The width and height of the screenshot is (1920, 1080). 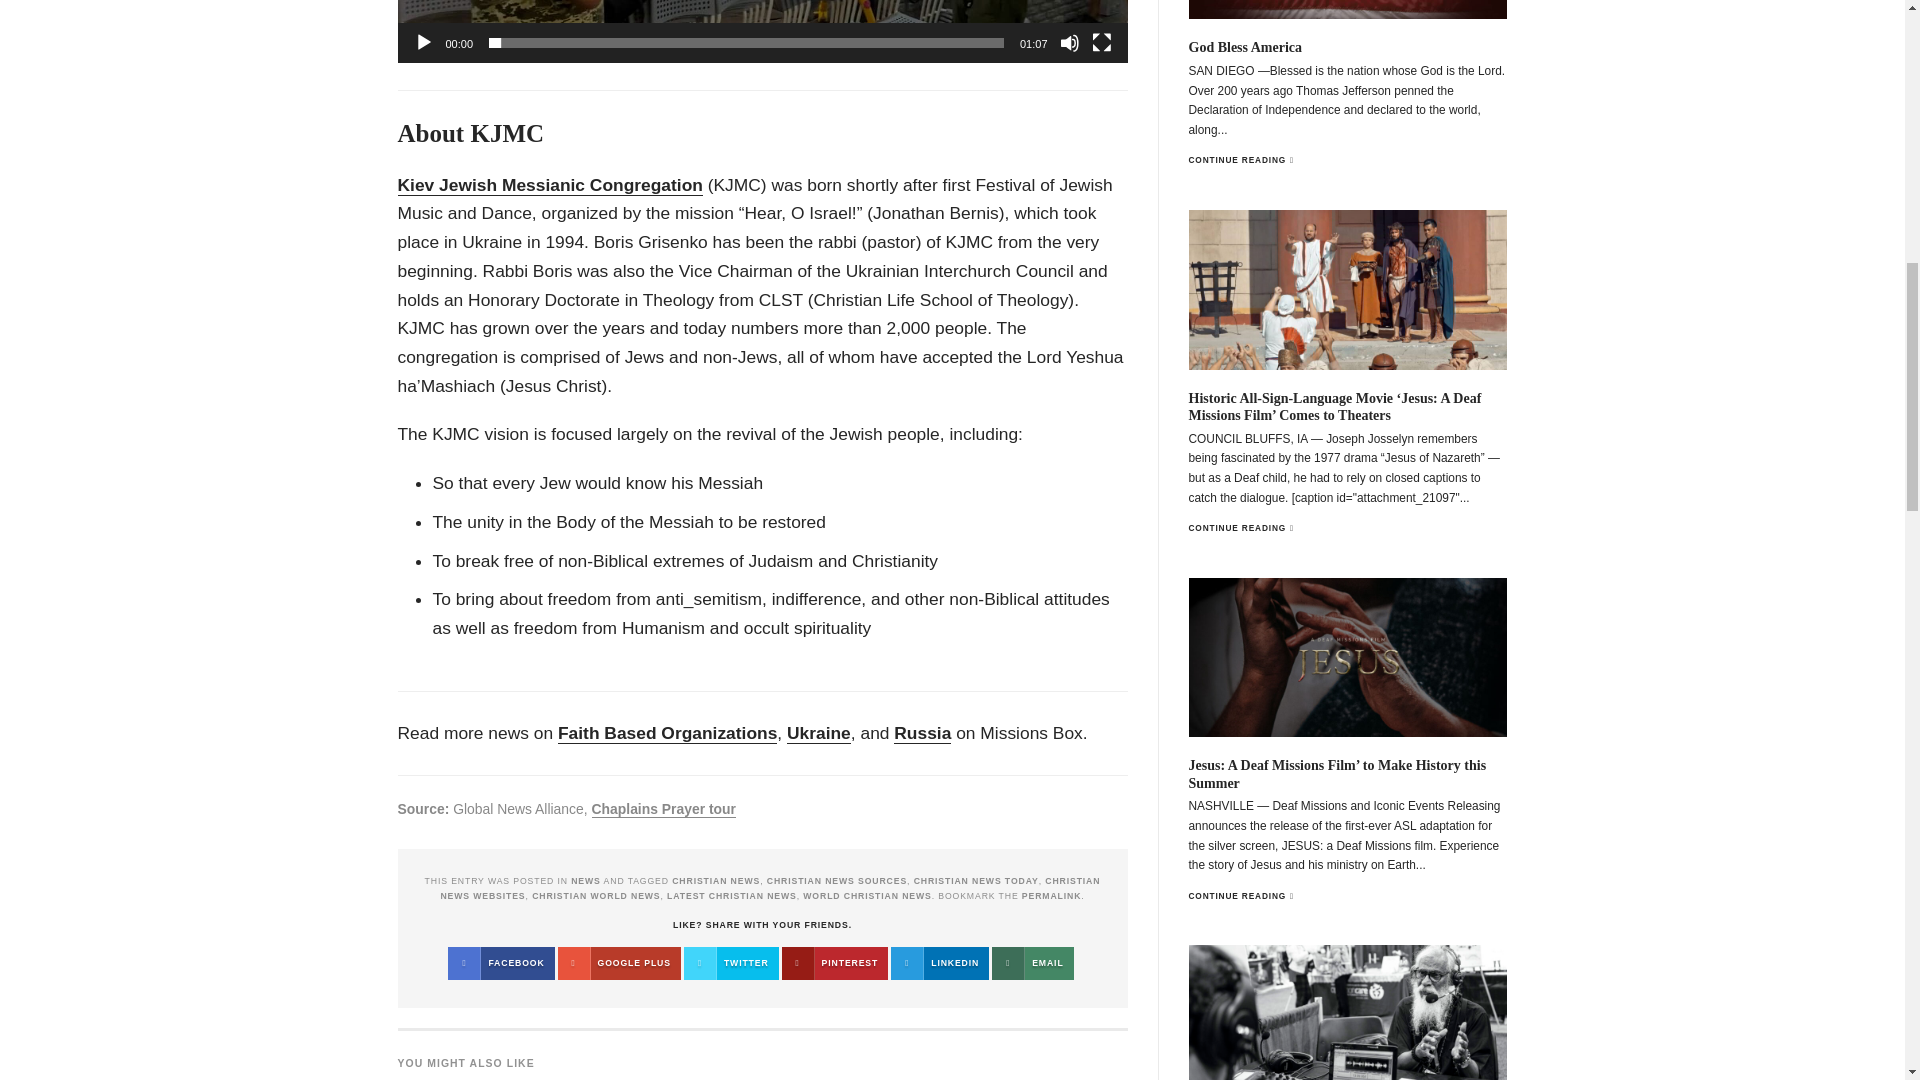 What do you see at coordinates (596, 896) in the screenshot?
I see `CHRISTIAN WORLD NEWS` at bounding box center [596, 896].